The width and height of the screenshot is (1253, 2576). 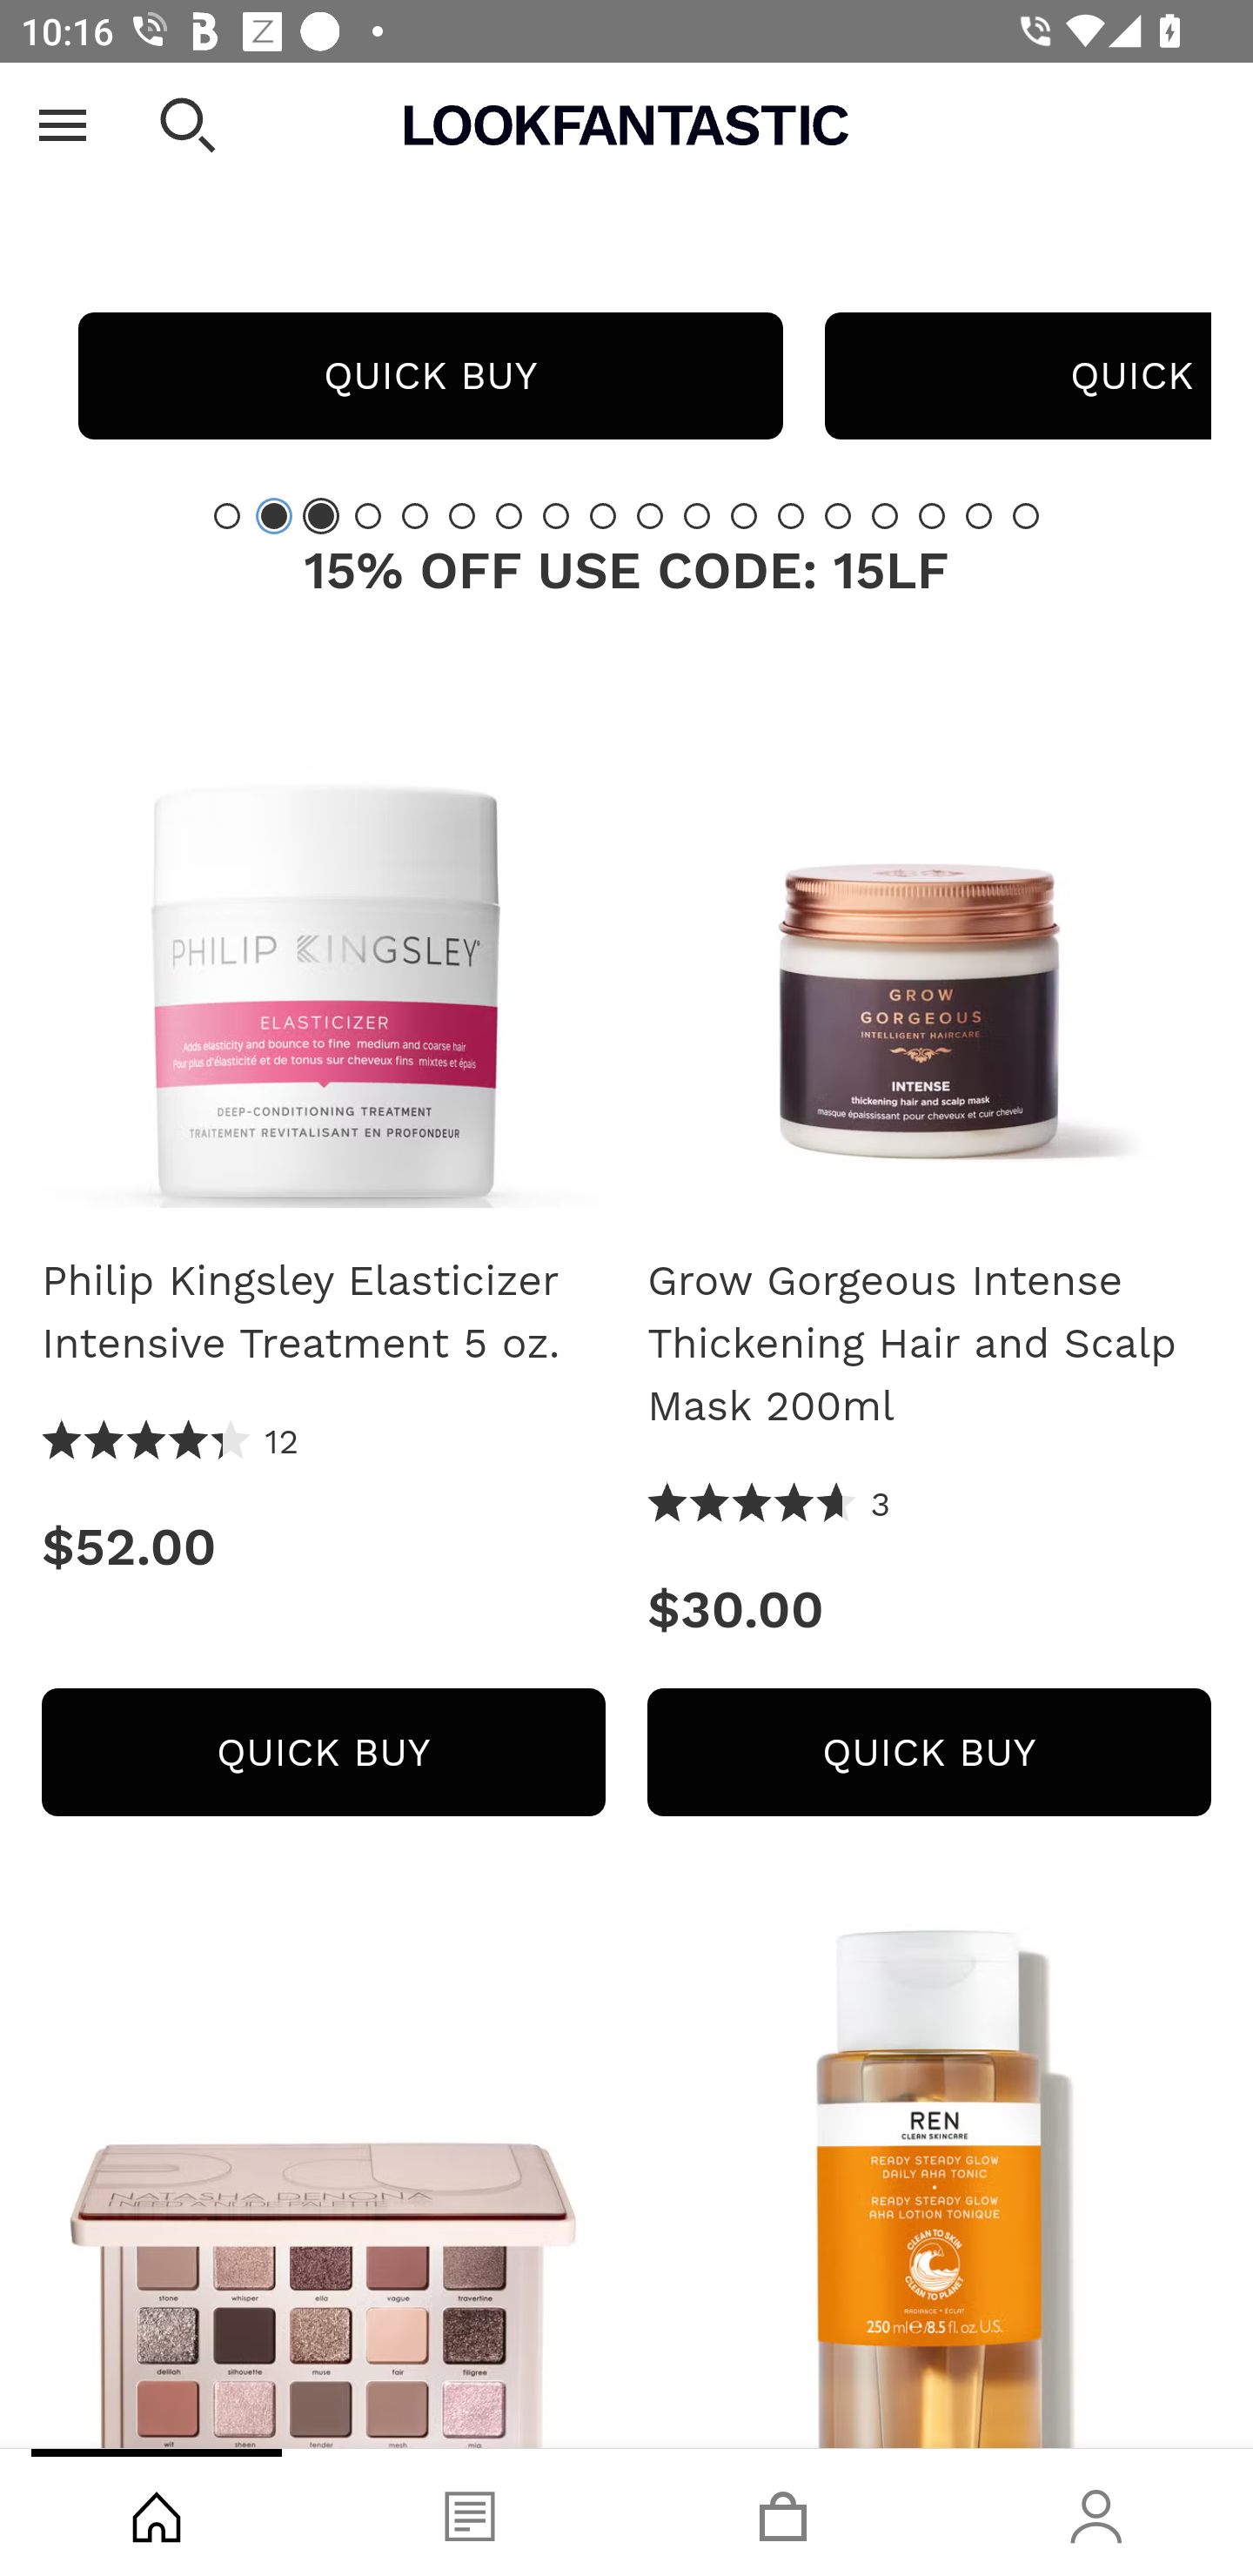 I want to click on 4.67 Stars 3 Reviews, so click(x=769, y=1506).